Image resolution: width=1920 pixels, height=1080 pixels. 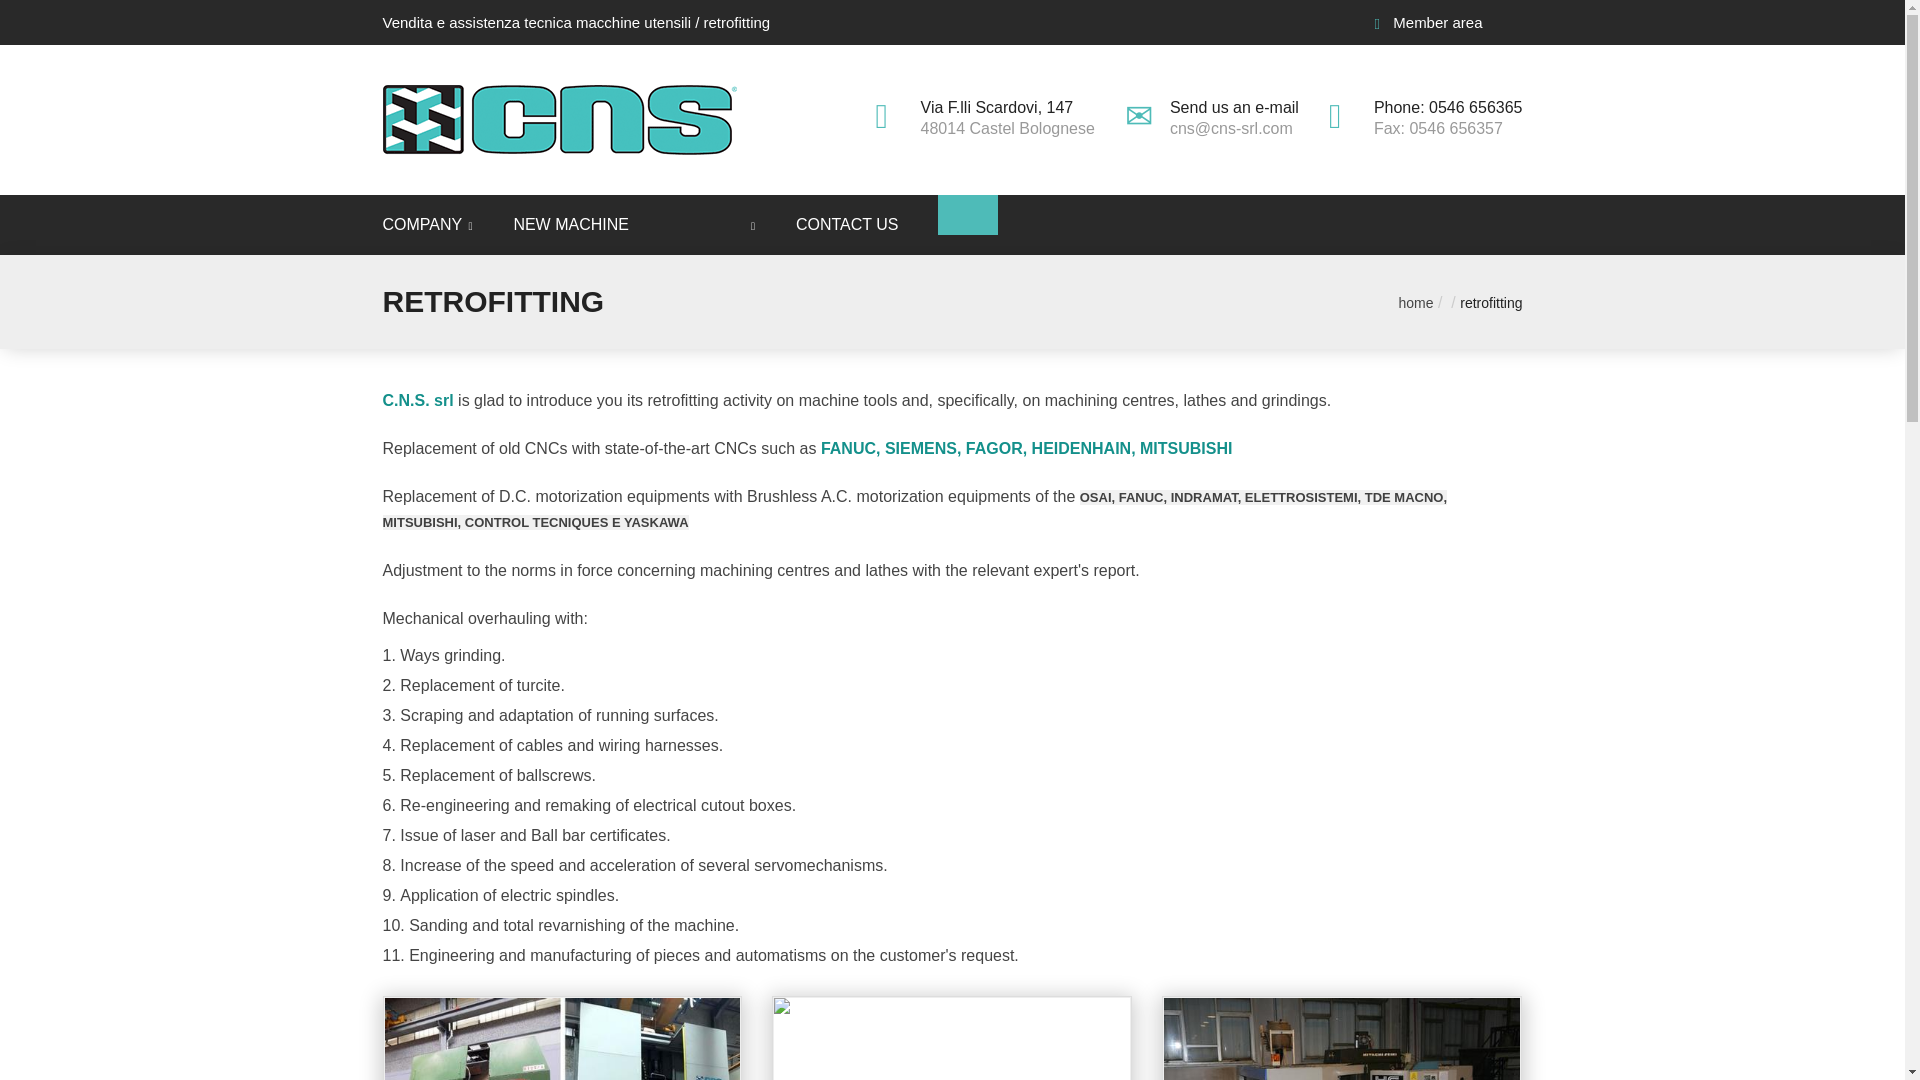 I want to click on Via F.lli Scardovi, 147, so click(x=997, y=107).